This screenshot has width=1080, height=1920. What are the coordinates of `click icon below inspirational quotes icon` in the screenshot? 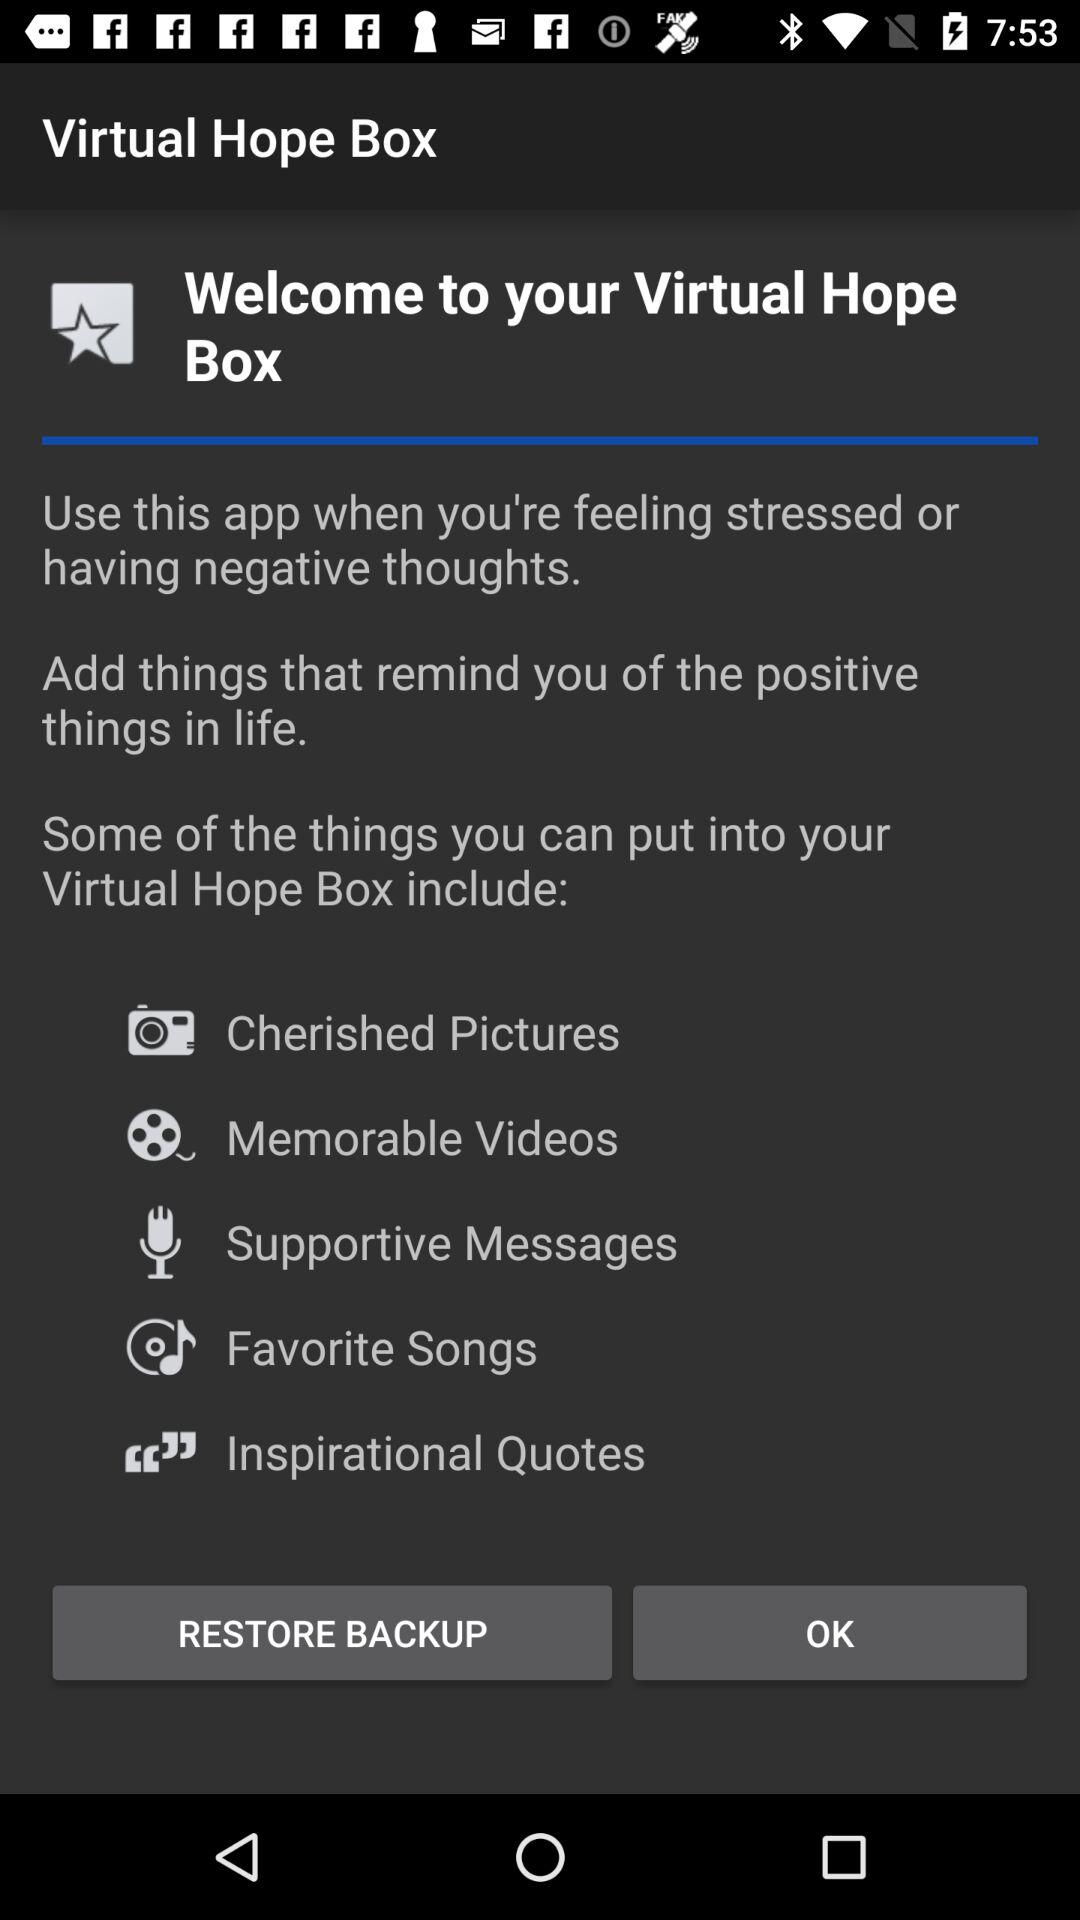 It's located at (830, 1632).